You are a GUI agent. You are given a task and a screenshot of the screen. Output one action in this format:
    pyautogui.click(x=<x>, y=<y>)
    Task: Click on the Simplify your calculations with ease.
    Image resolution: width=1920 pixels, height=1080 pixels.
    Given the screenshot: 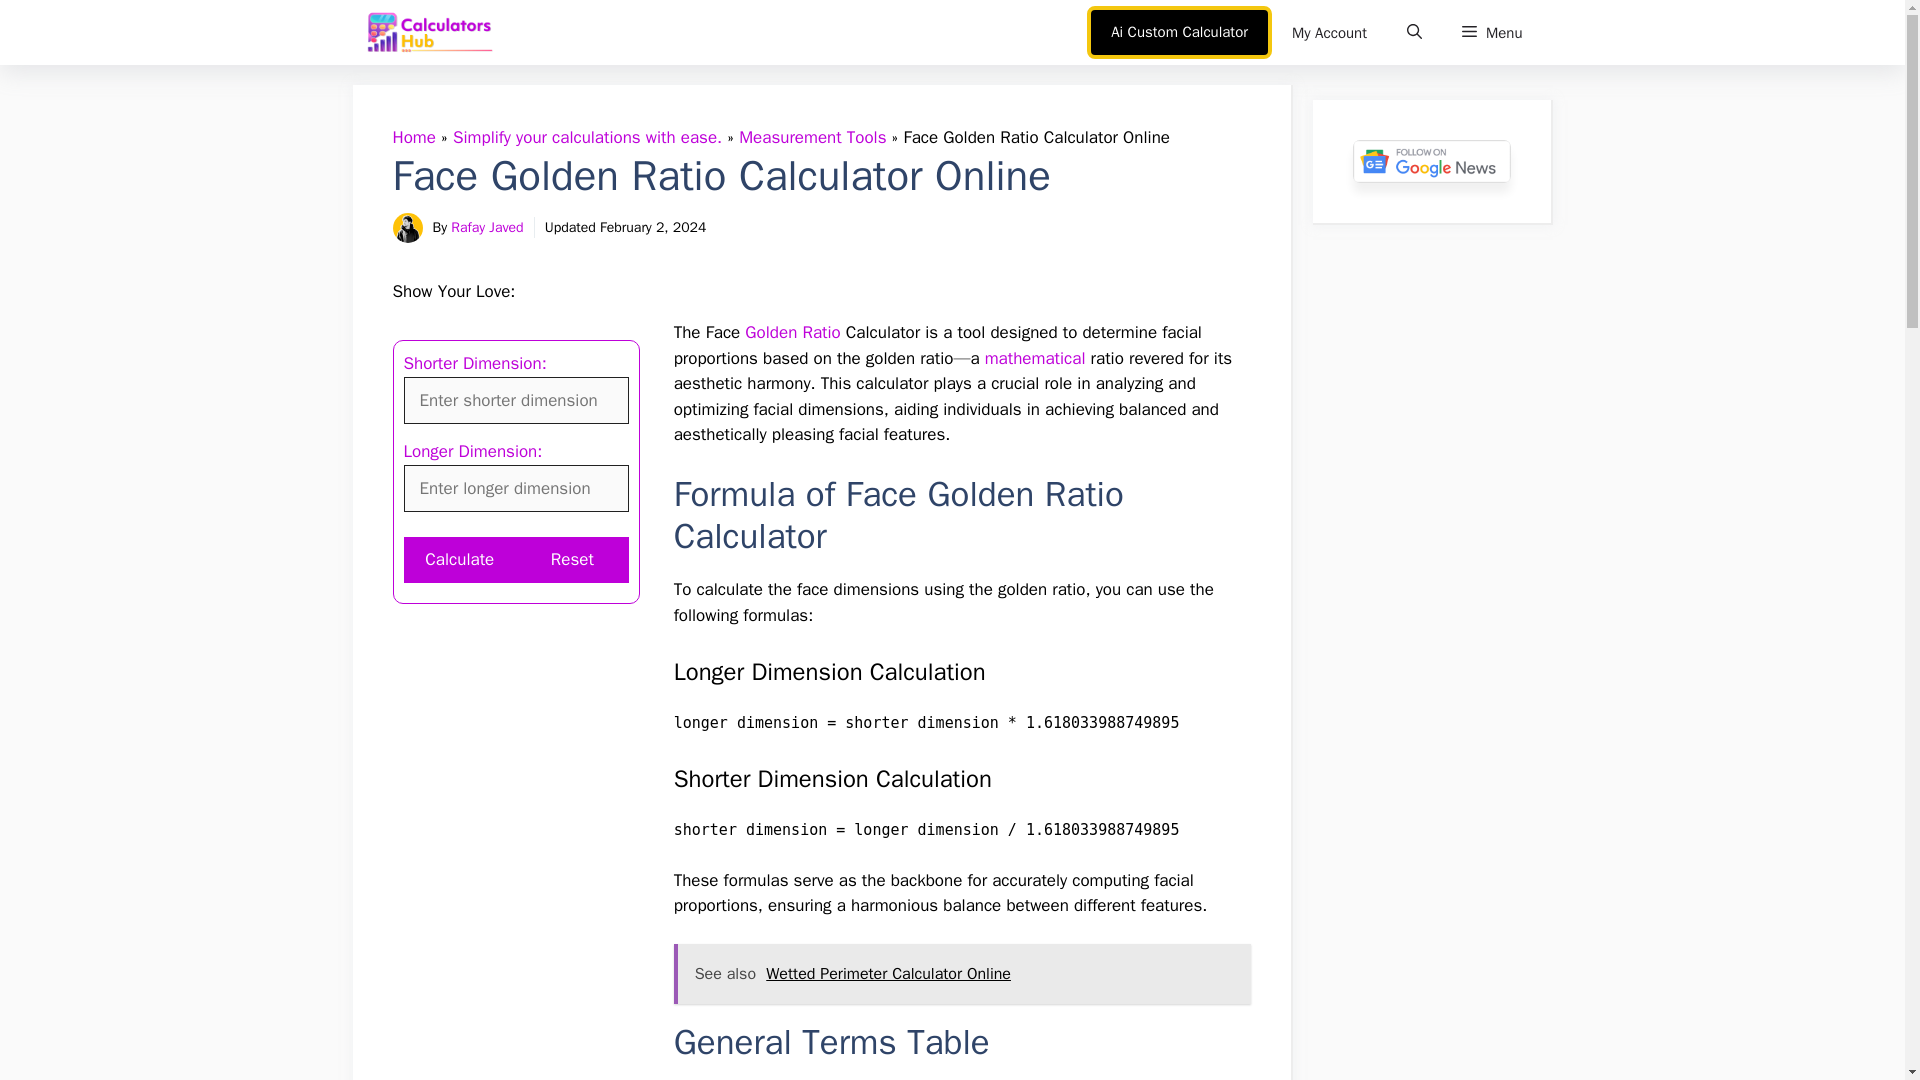 What is the action you would take?
    pyautogui.click(x=587, y=137)
    